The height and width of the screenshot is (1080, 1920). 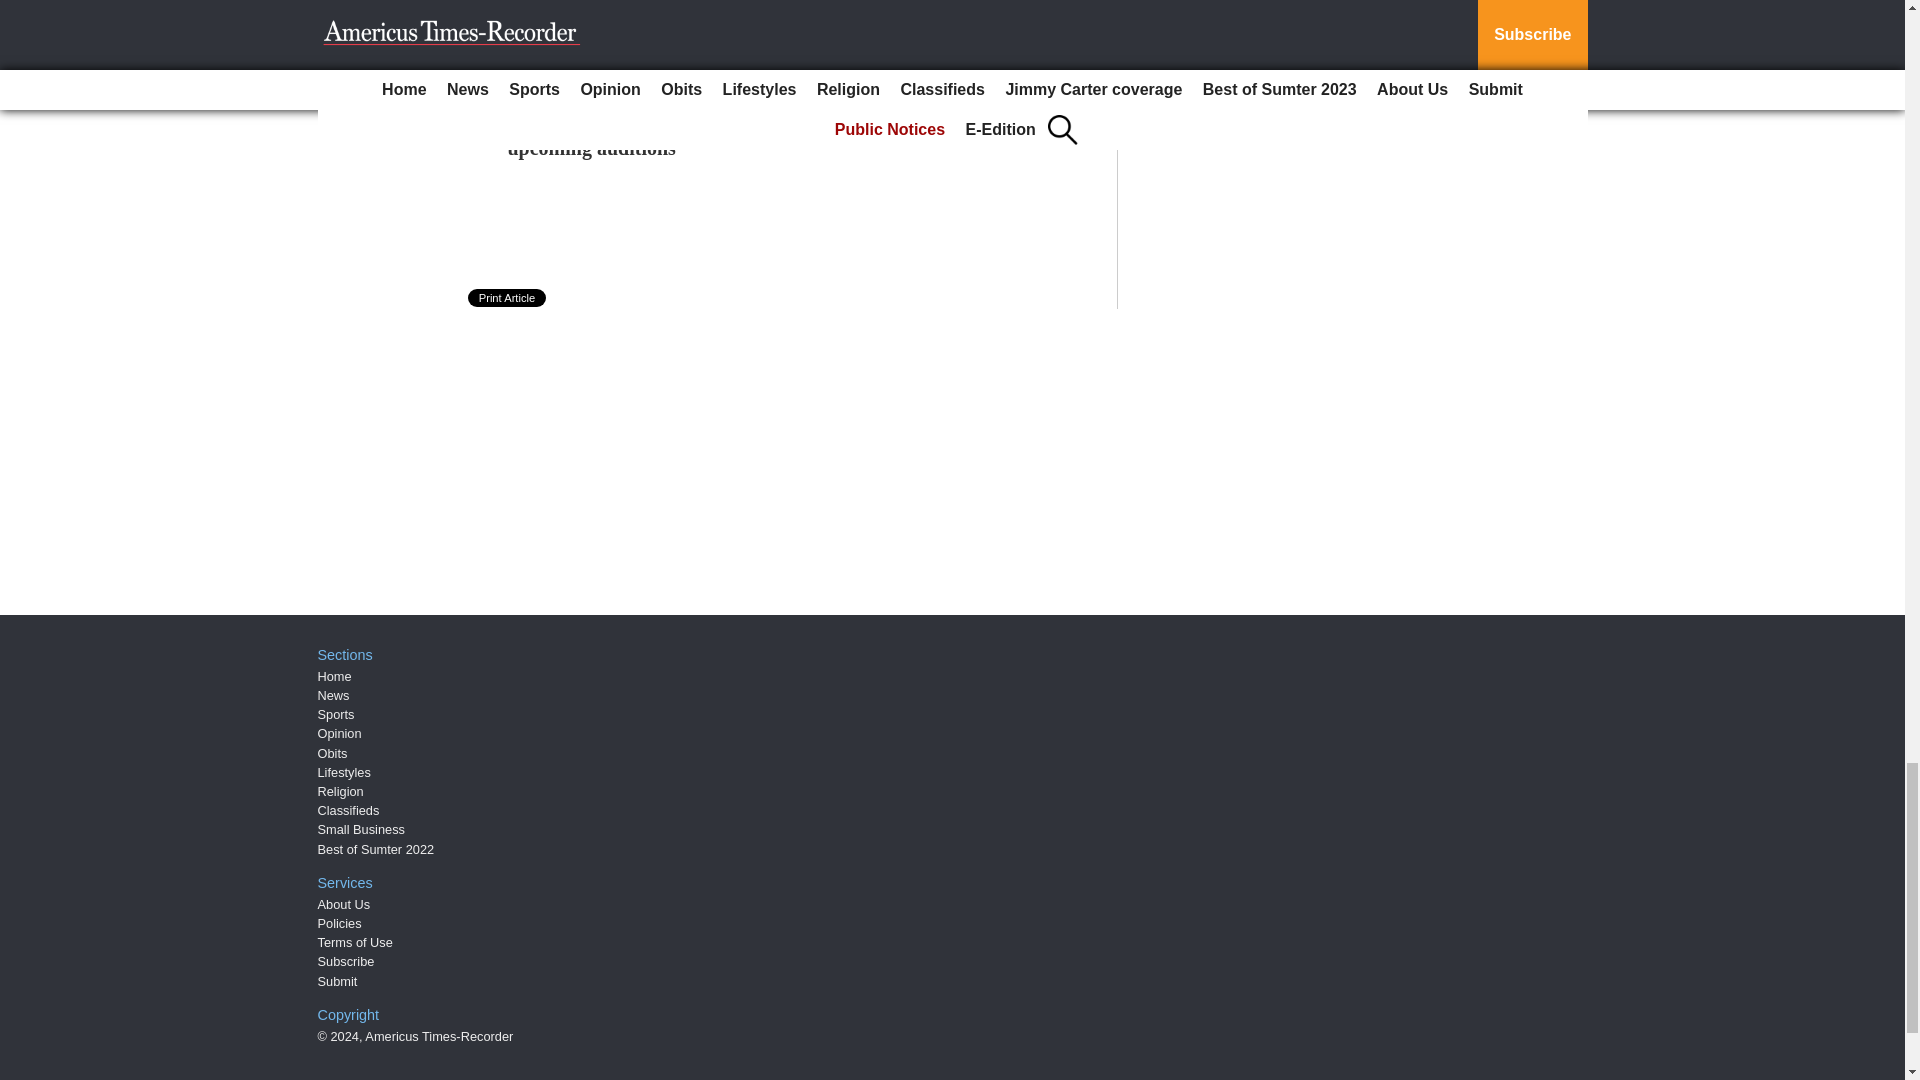 What do you see at coordinates (336, 714) in the screenshot?
I see `Sports` at bounding box center [336, 714].